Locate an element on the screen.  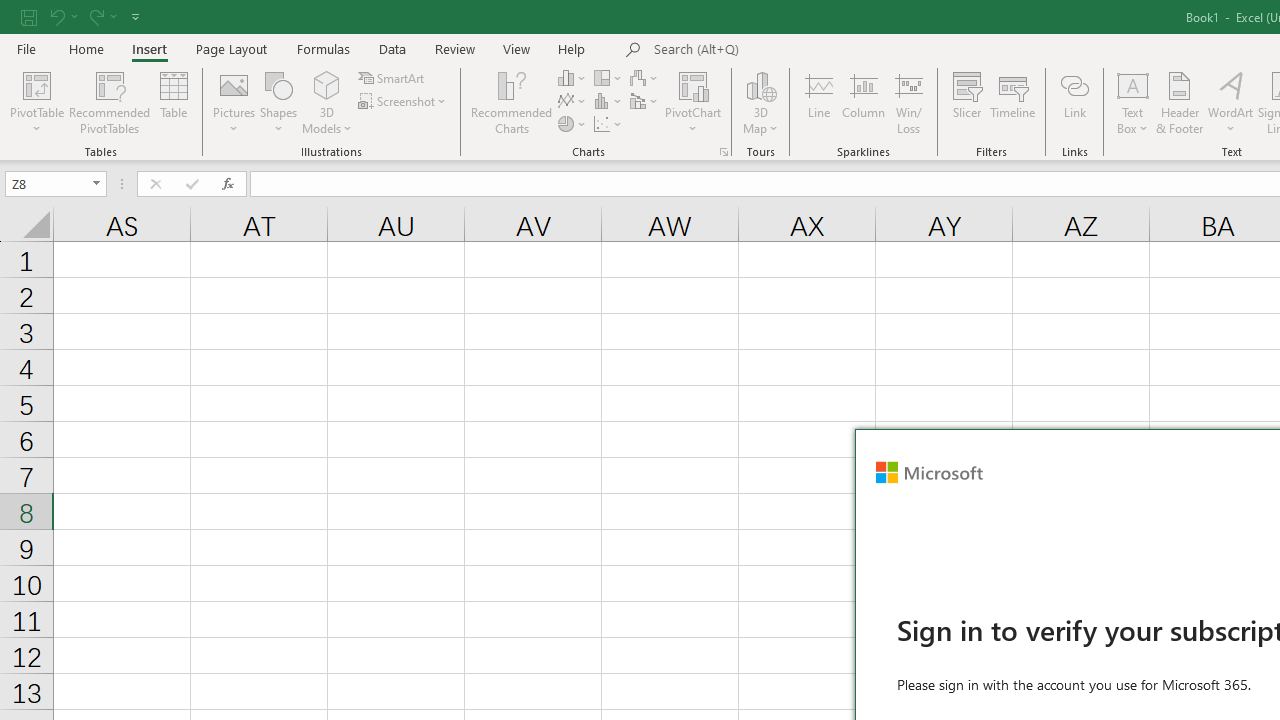
Quick Access Toolbar is located at coordinates (82, 16).